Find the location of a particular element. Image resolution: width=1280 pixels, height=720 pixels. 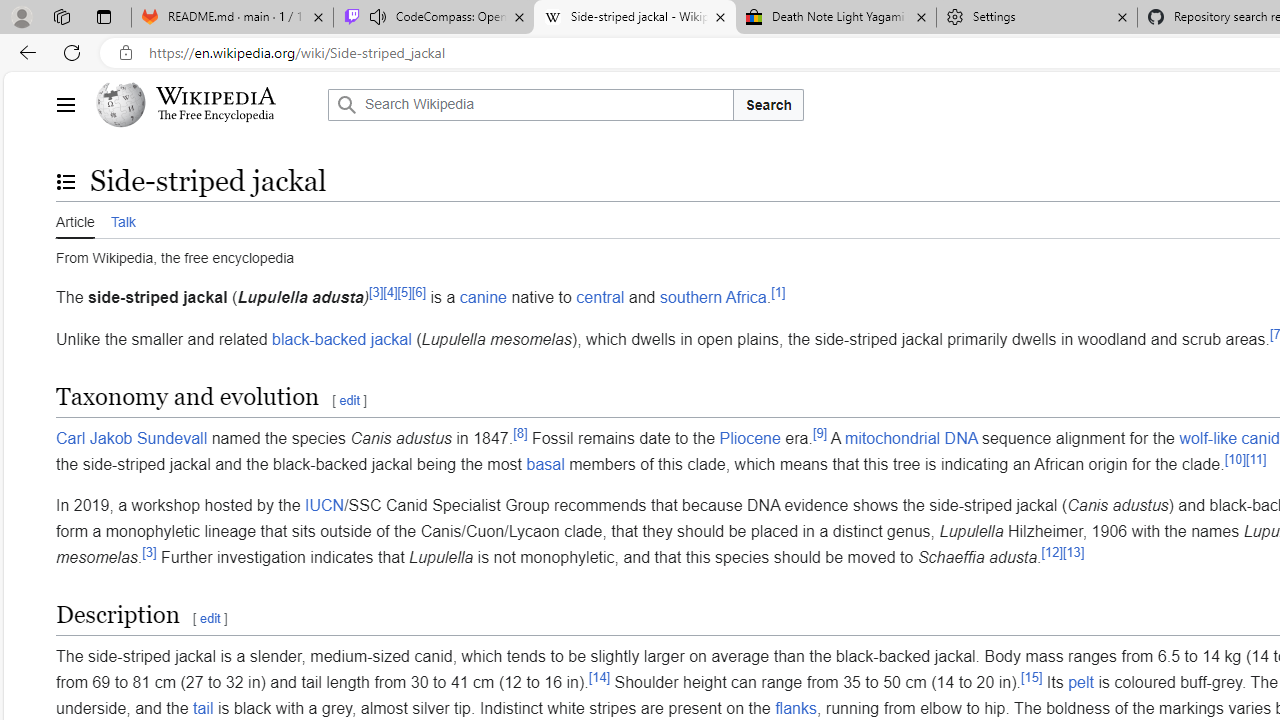

Search Wikipedia is located at coordinates (530, 104).